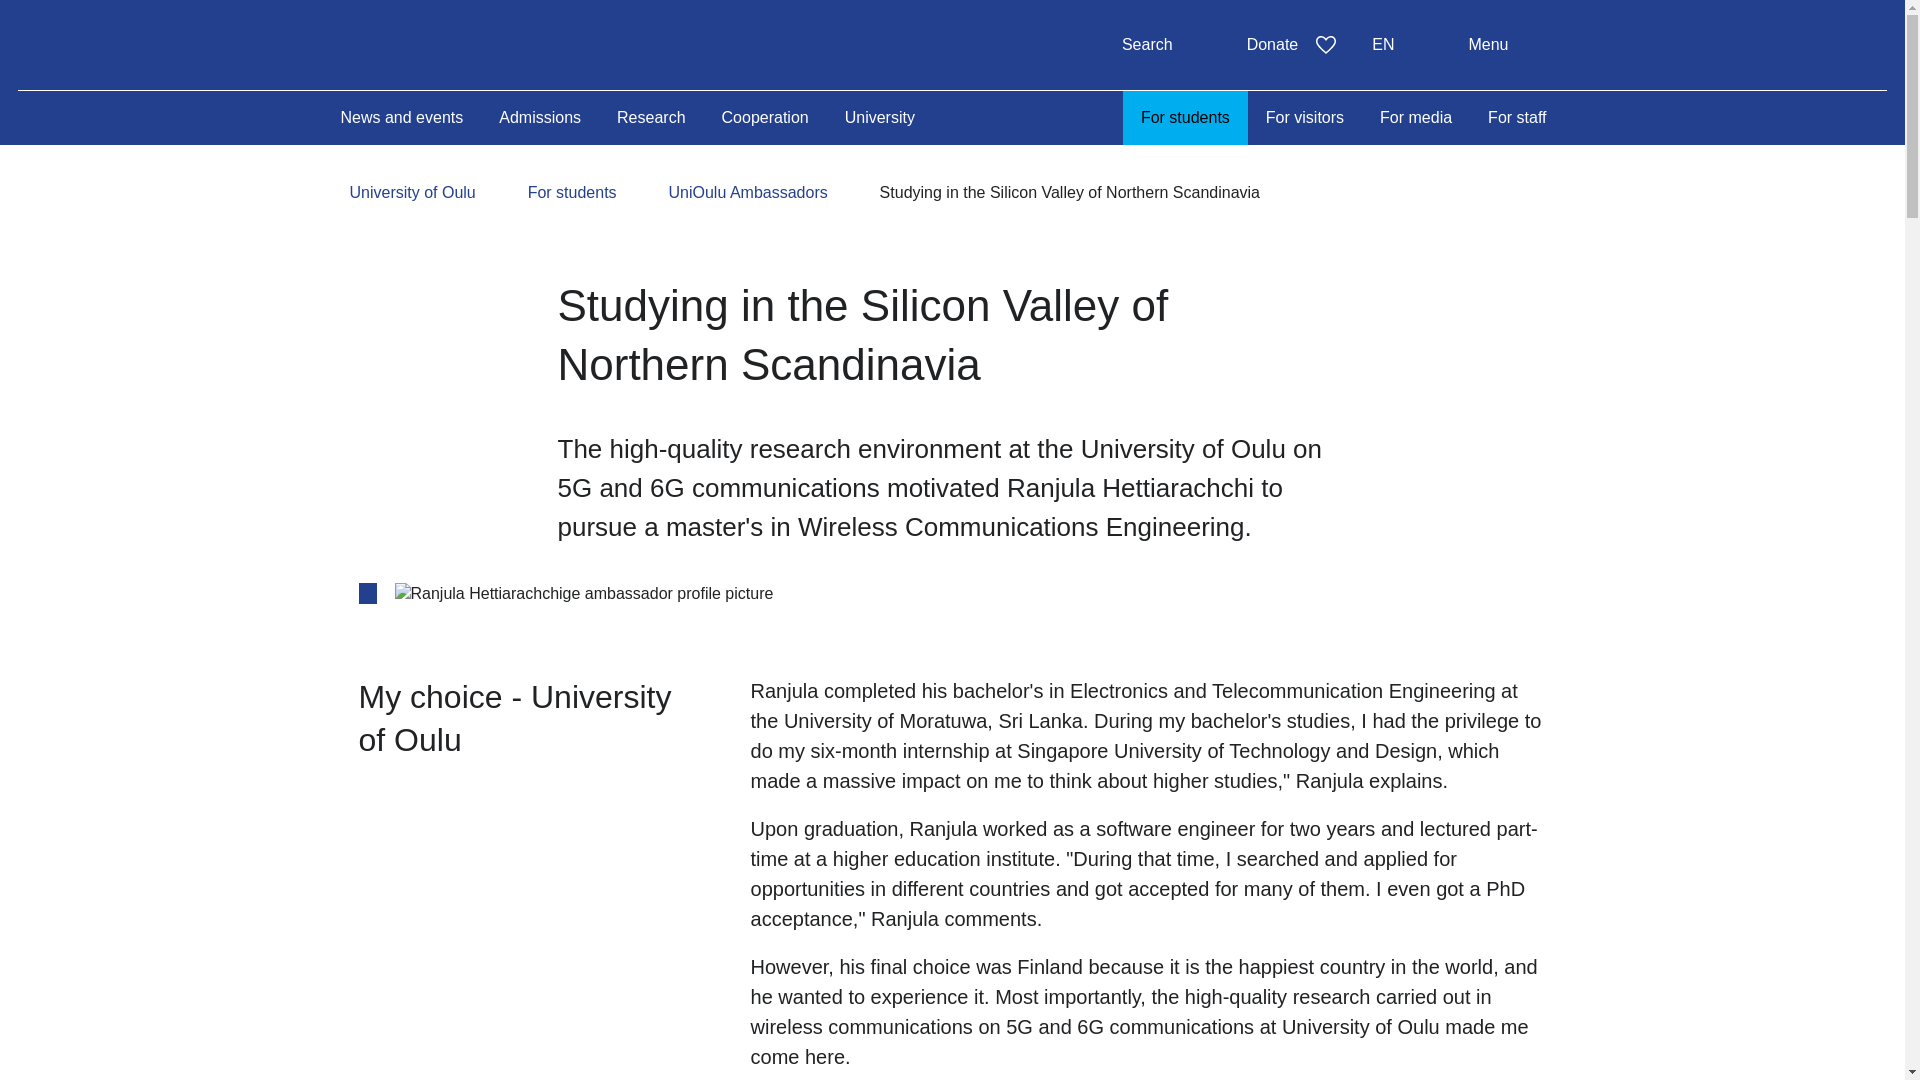  What do you see at coordinates (1166, 44) in the screenshot?
I see `University of Oulu front page` at bounding box center [1166, 44].